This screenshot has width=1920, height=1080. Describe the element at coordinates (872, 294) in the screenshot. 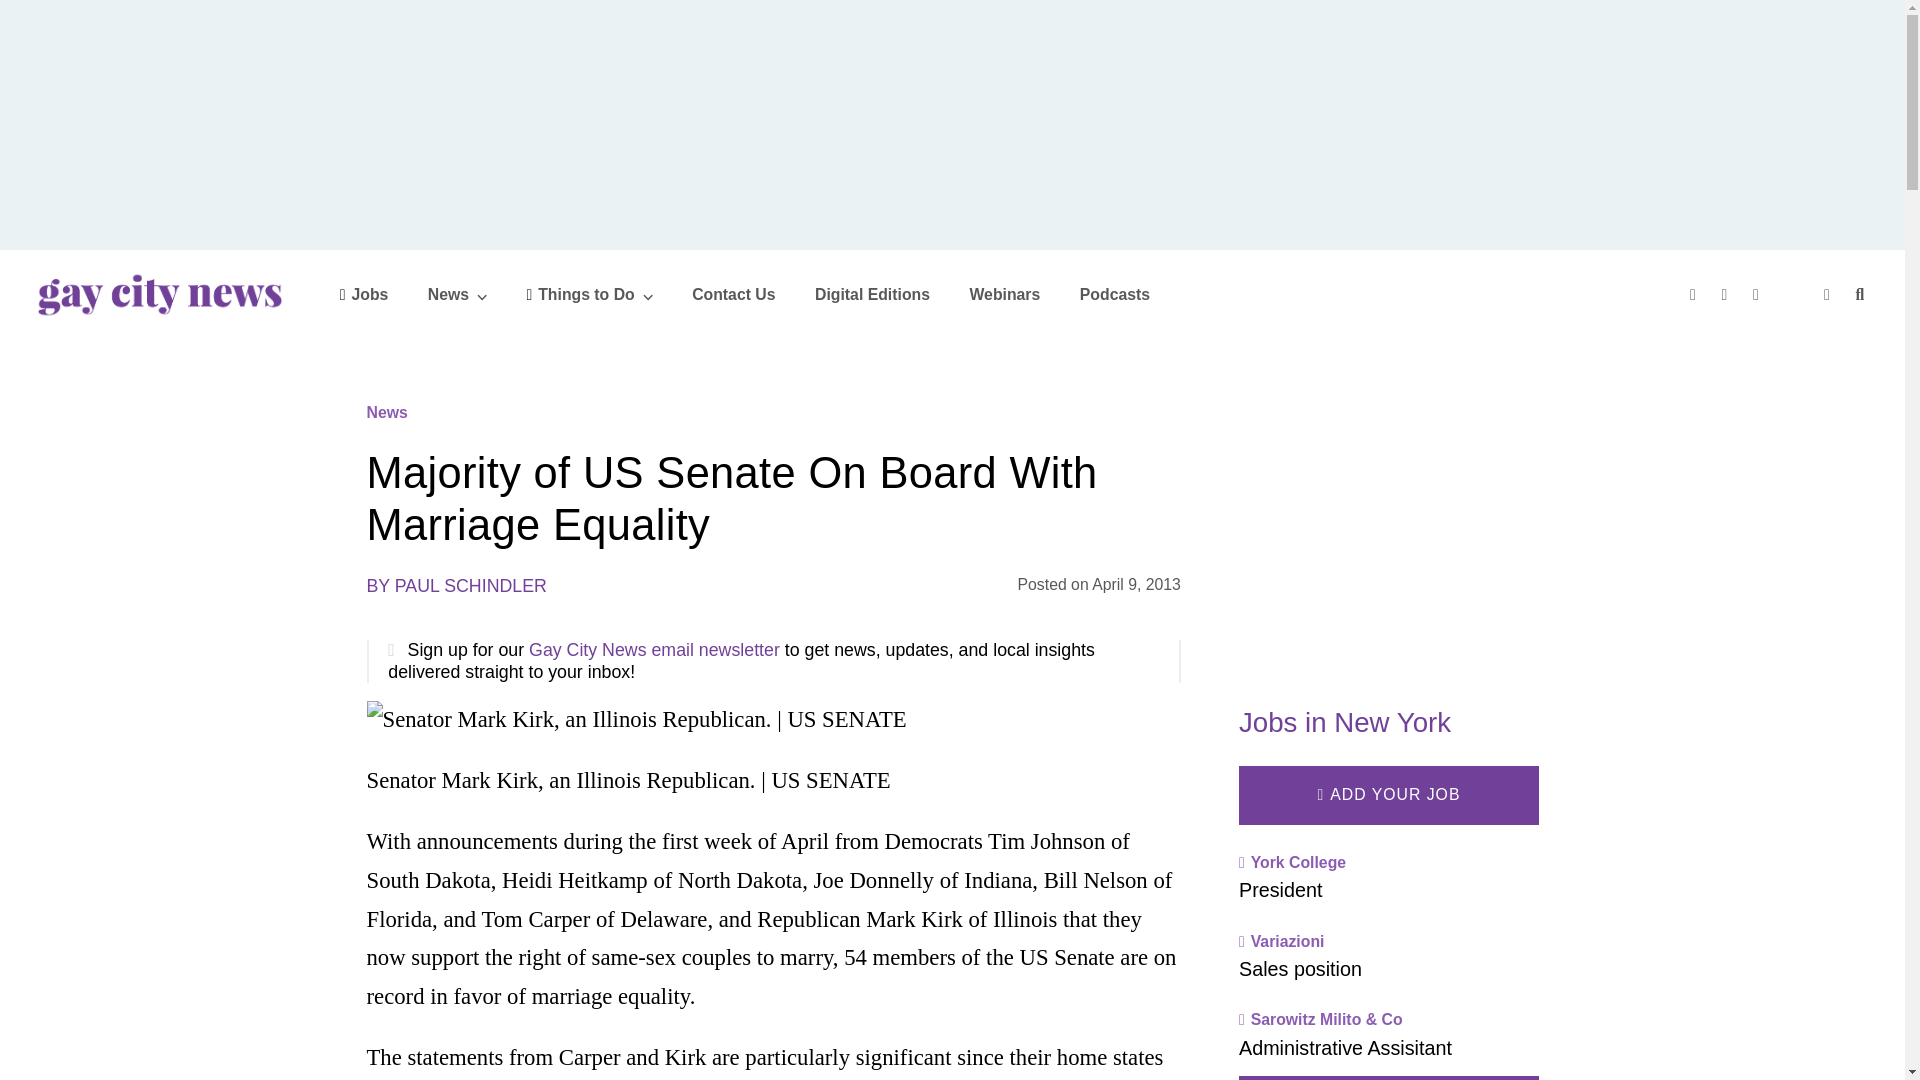

I see `Digital Editions` at that location.